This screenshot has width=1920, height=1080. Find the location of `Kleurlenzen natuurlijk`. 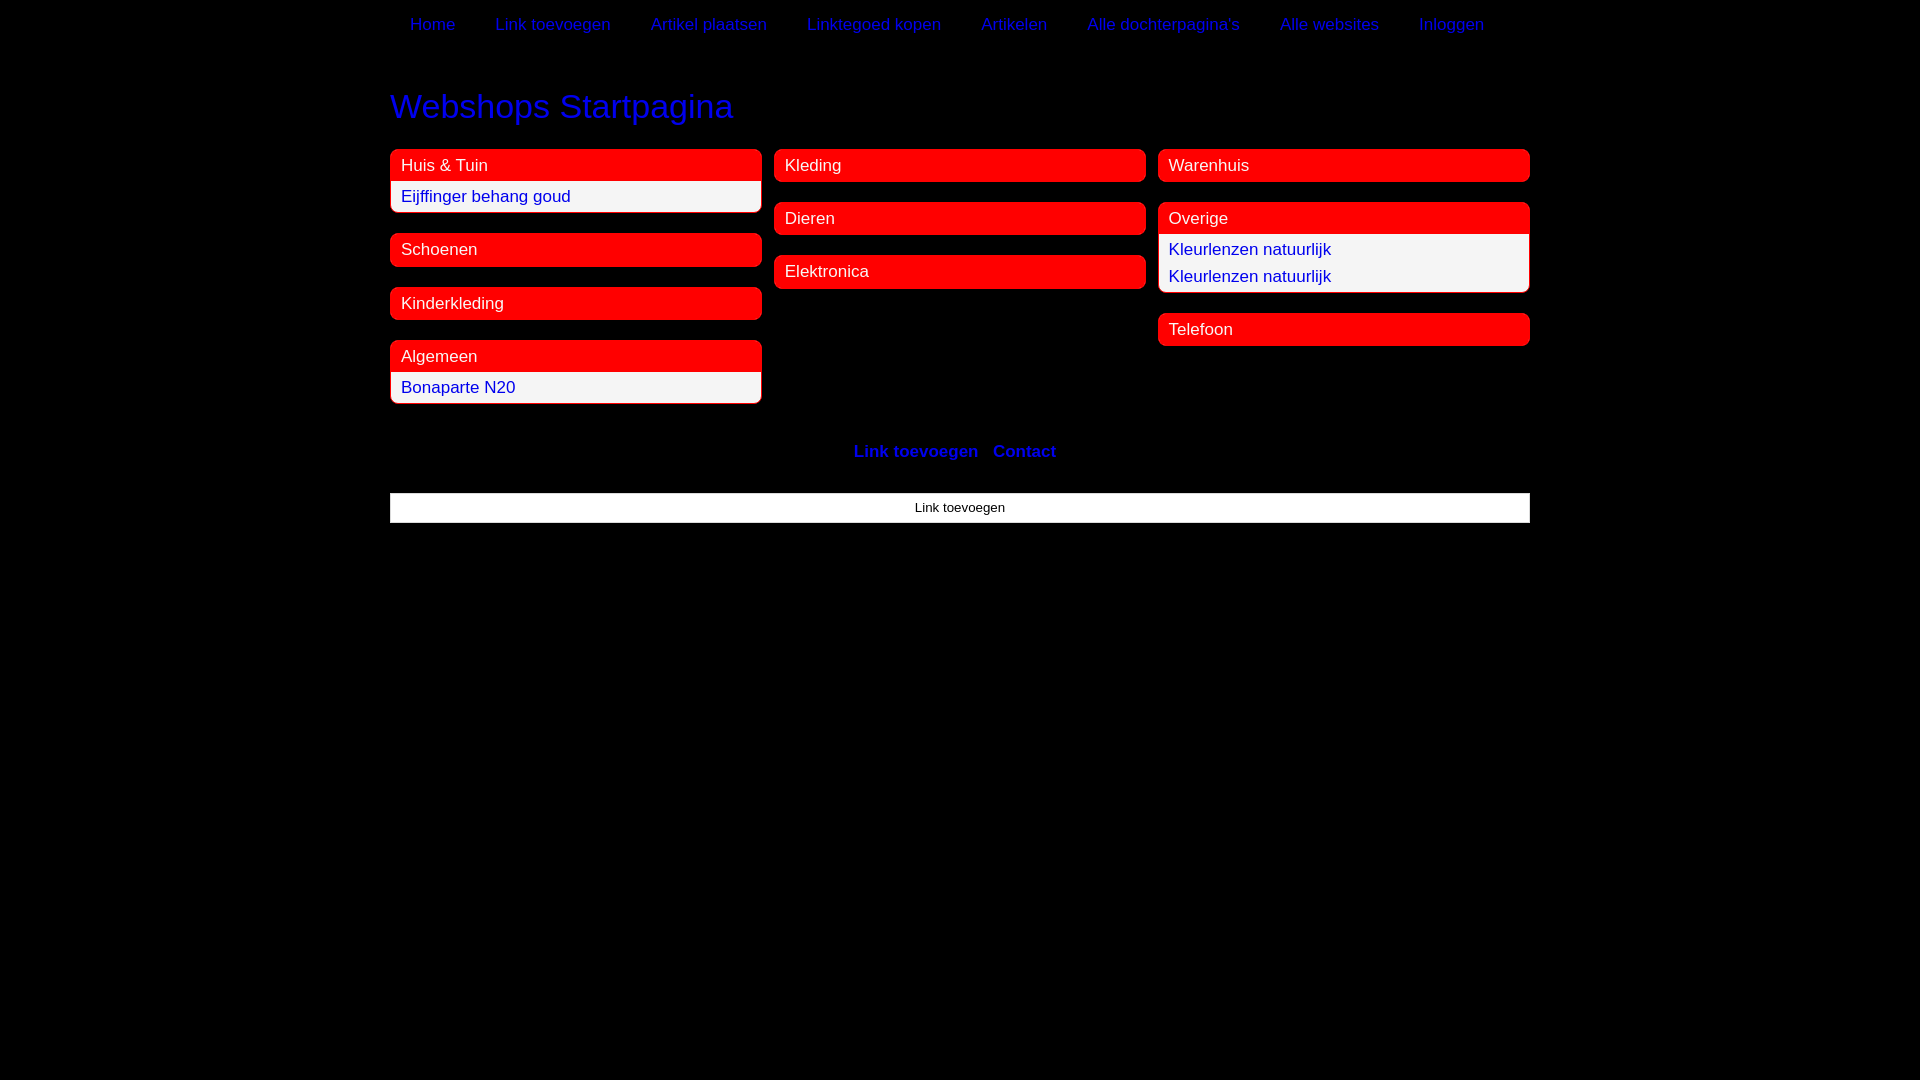

Kleurlenzen natuurlijk is located at coordinates (1250, 250).